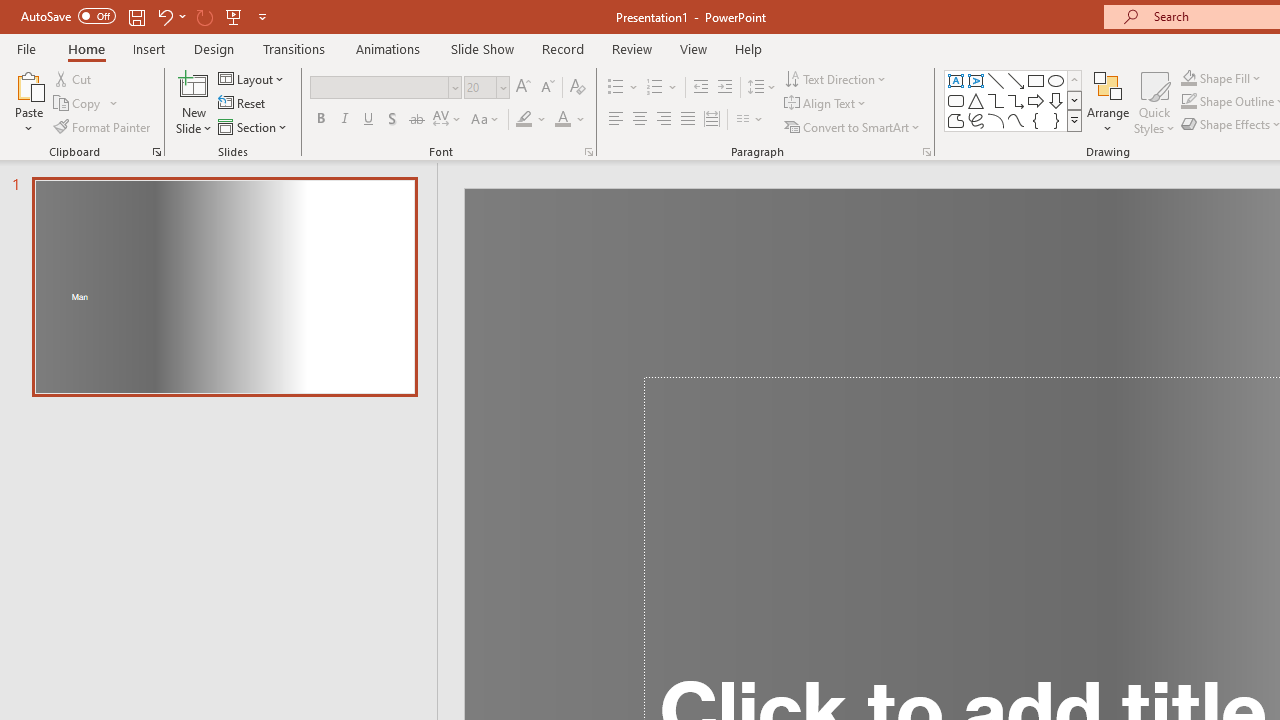  What do you see at coordinates (688, 120) in the screenshot?
I see `Justify` at bounding box center [688, 120].